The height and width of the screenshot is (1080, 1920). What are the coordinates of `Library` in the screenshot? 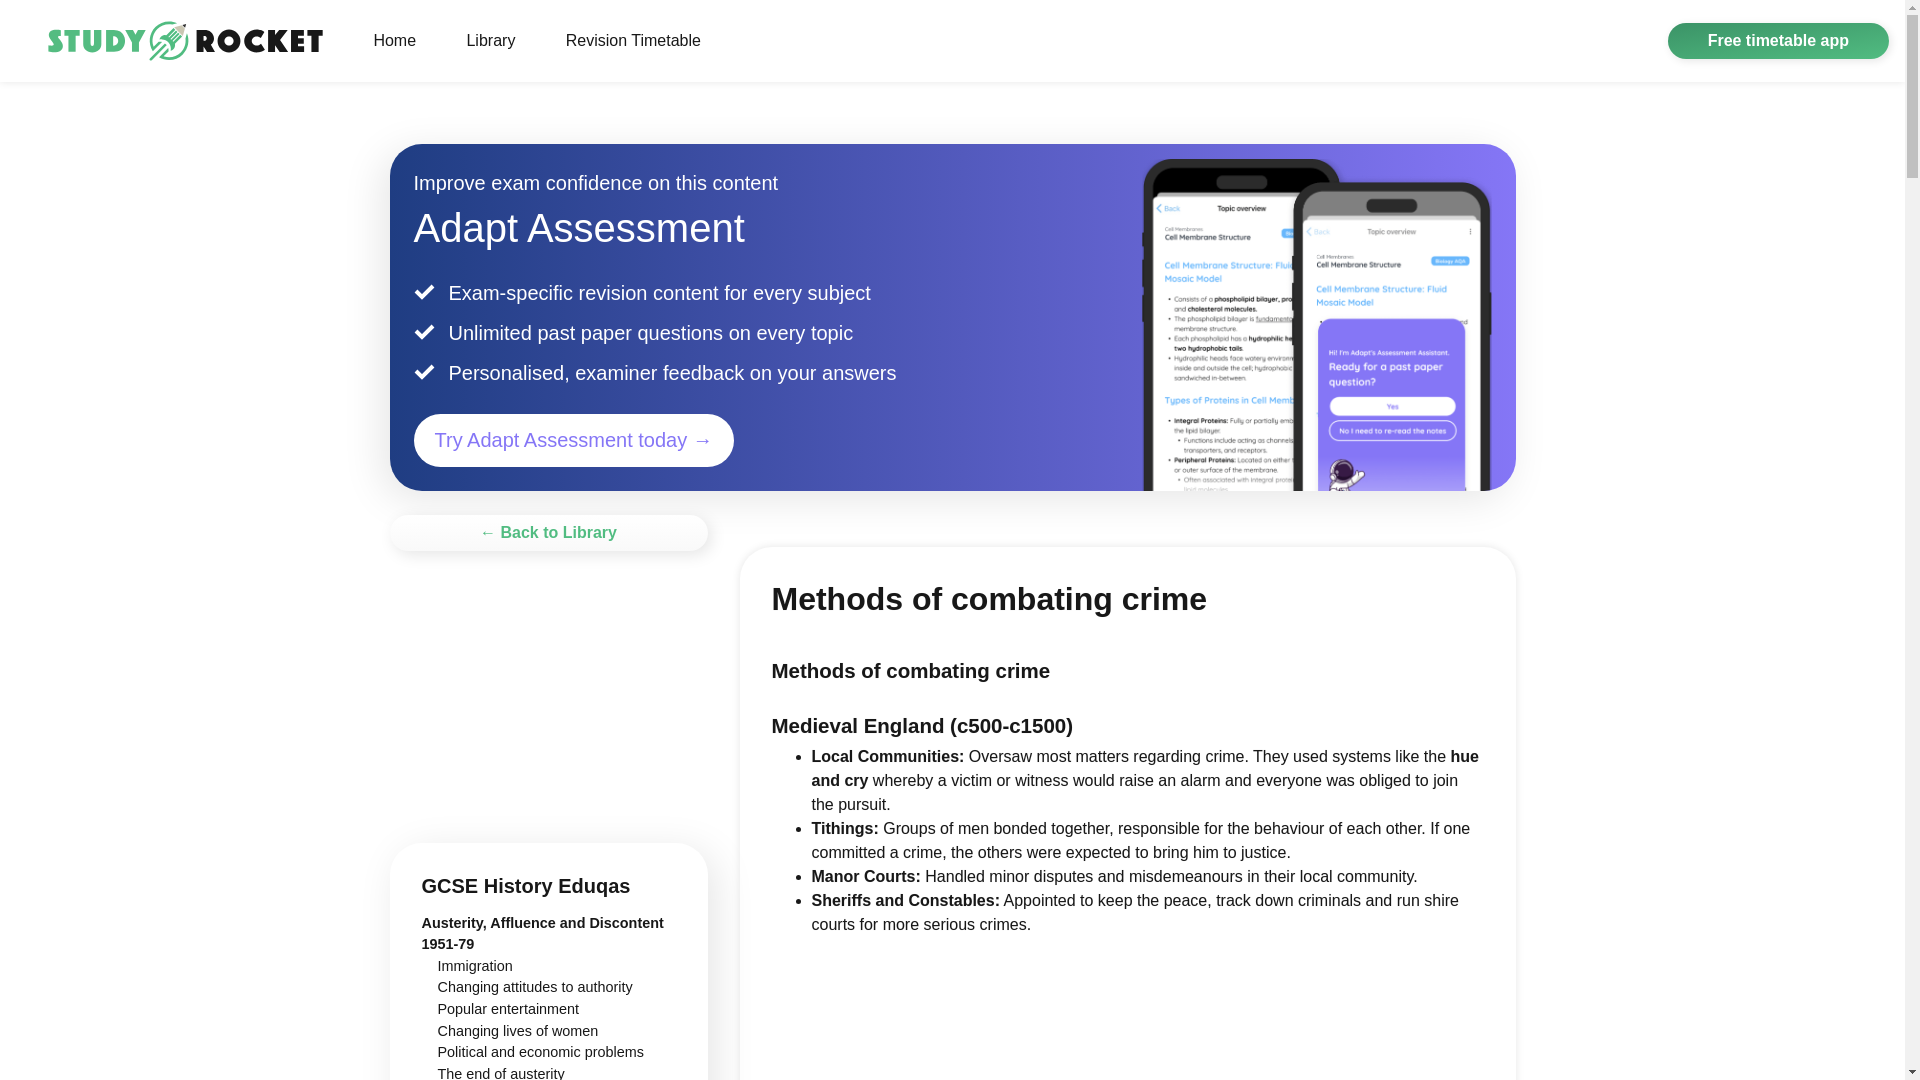 It's located at (490, 40).